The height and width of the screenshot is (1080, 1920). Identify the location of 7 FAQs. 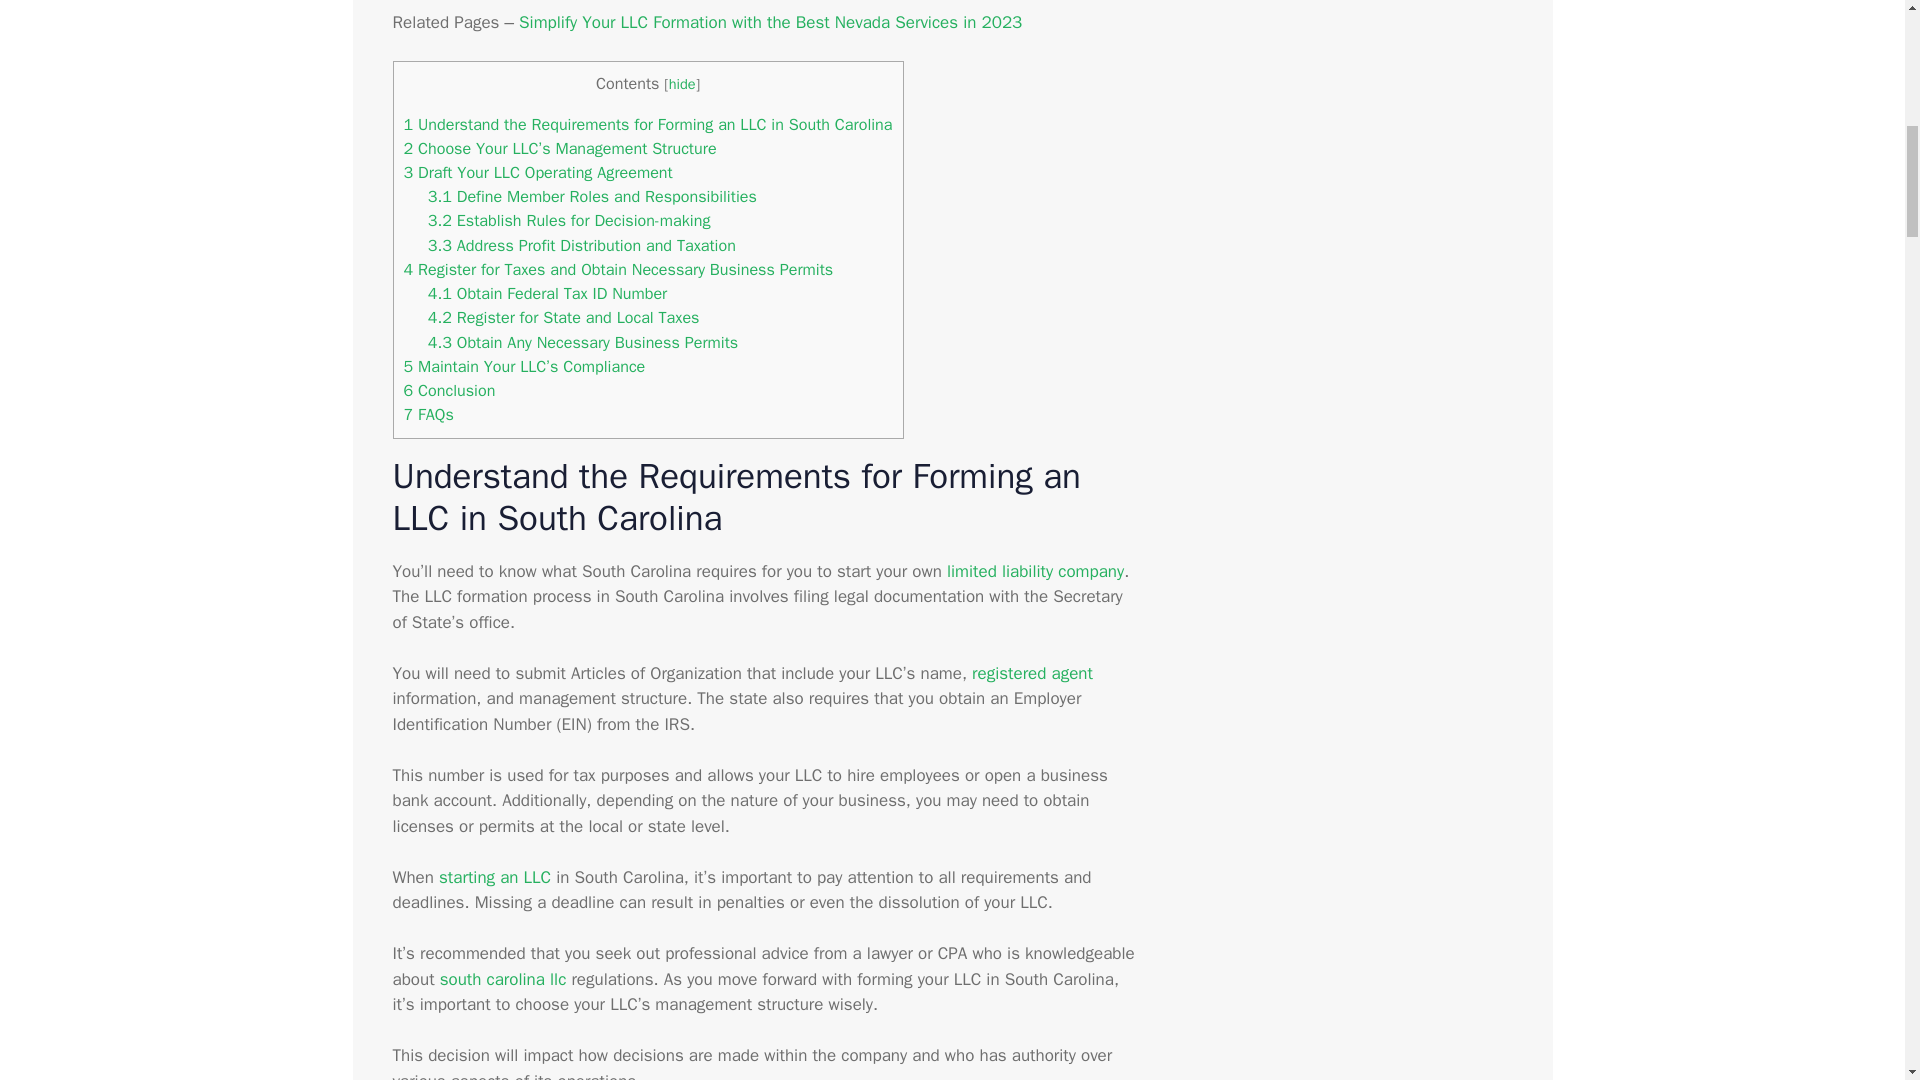
(428, 414).